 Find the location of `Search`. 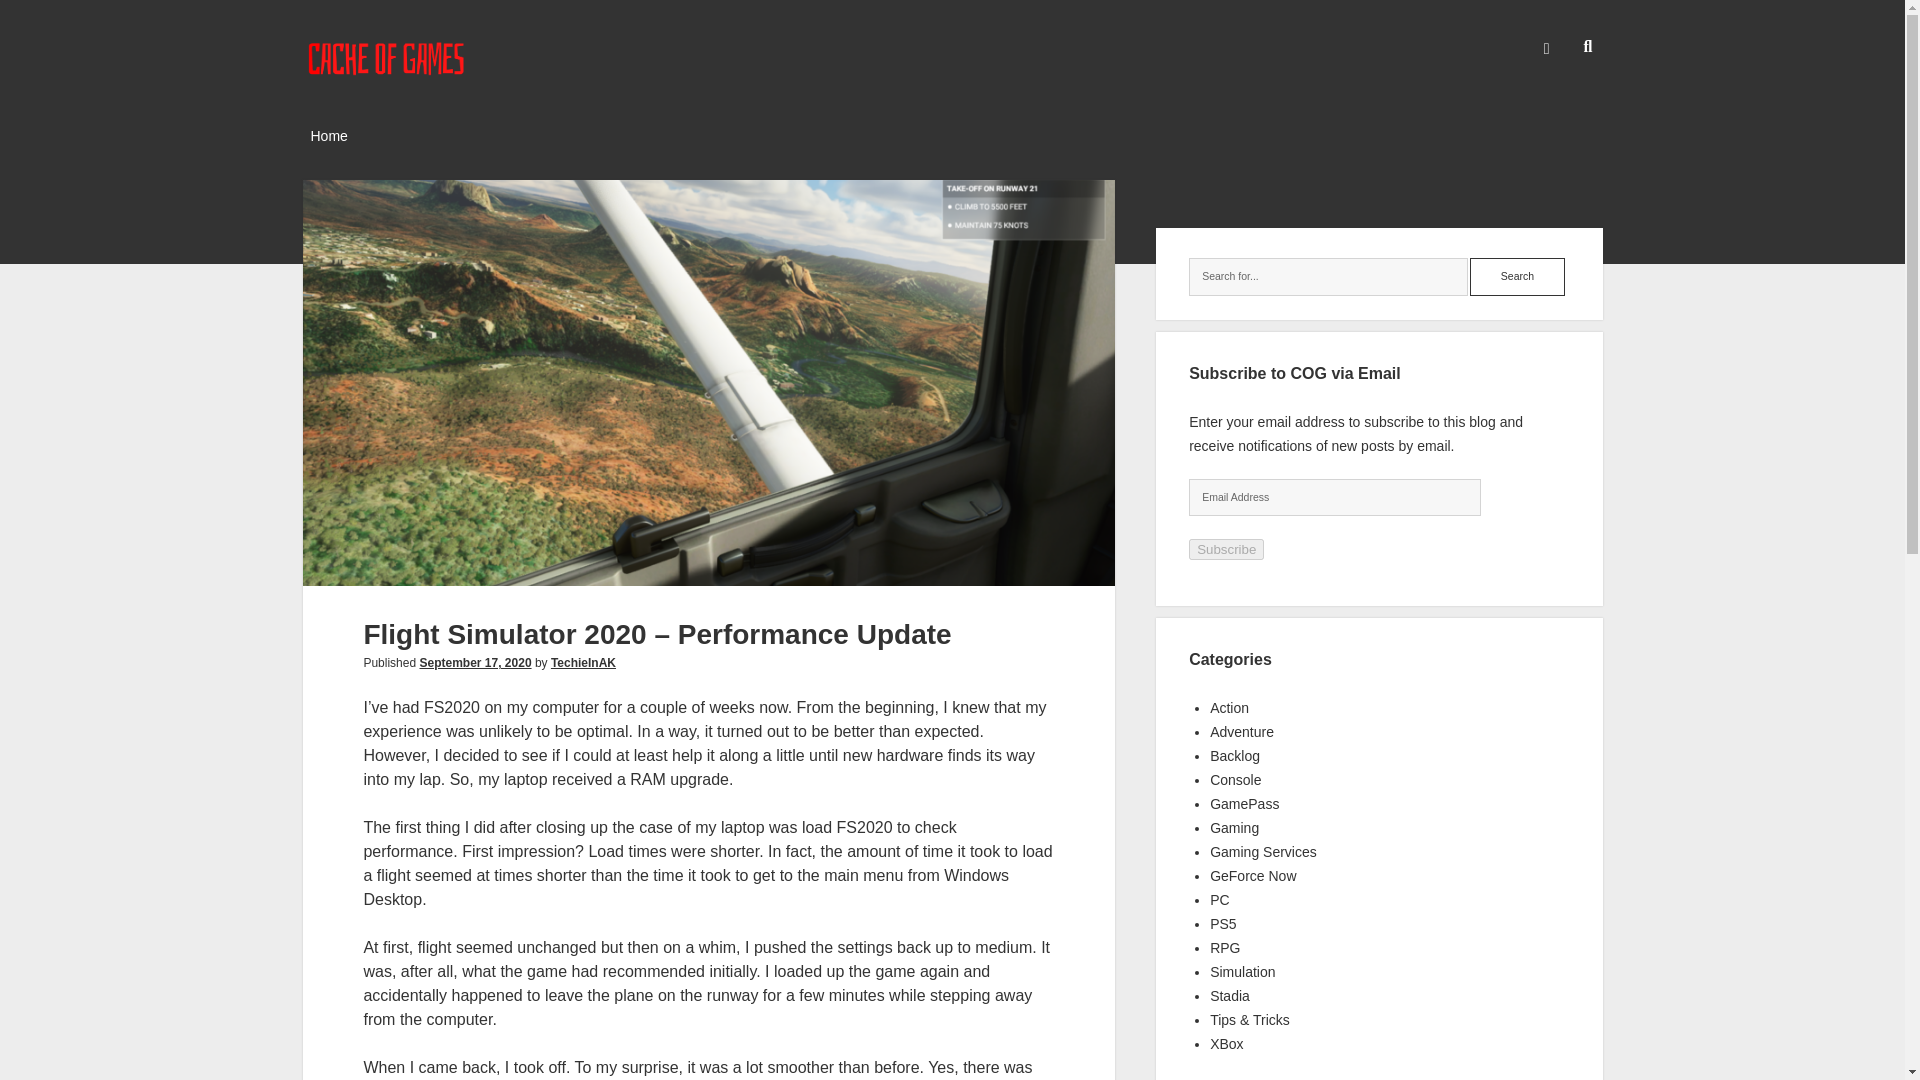

Search is located at coordinates (1517, 276).